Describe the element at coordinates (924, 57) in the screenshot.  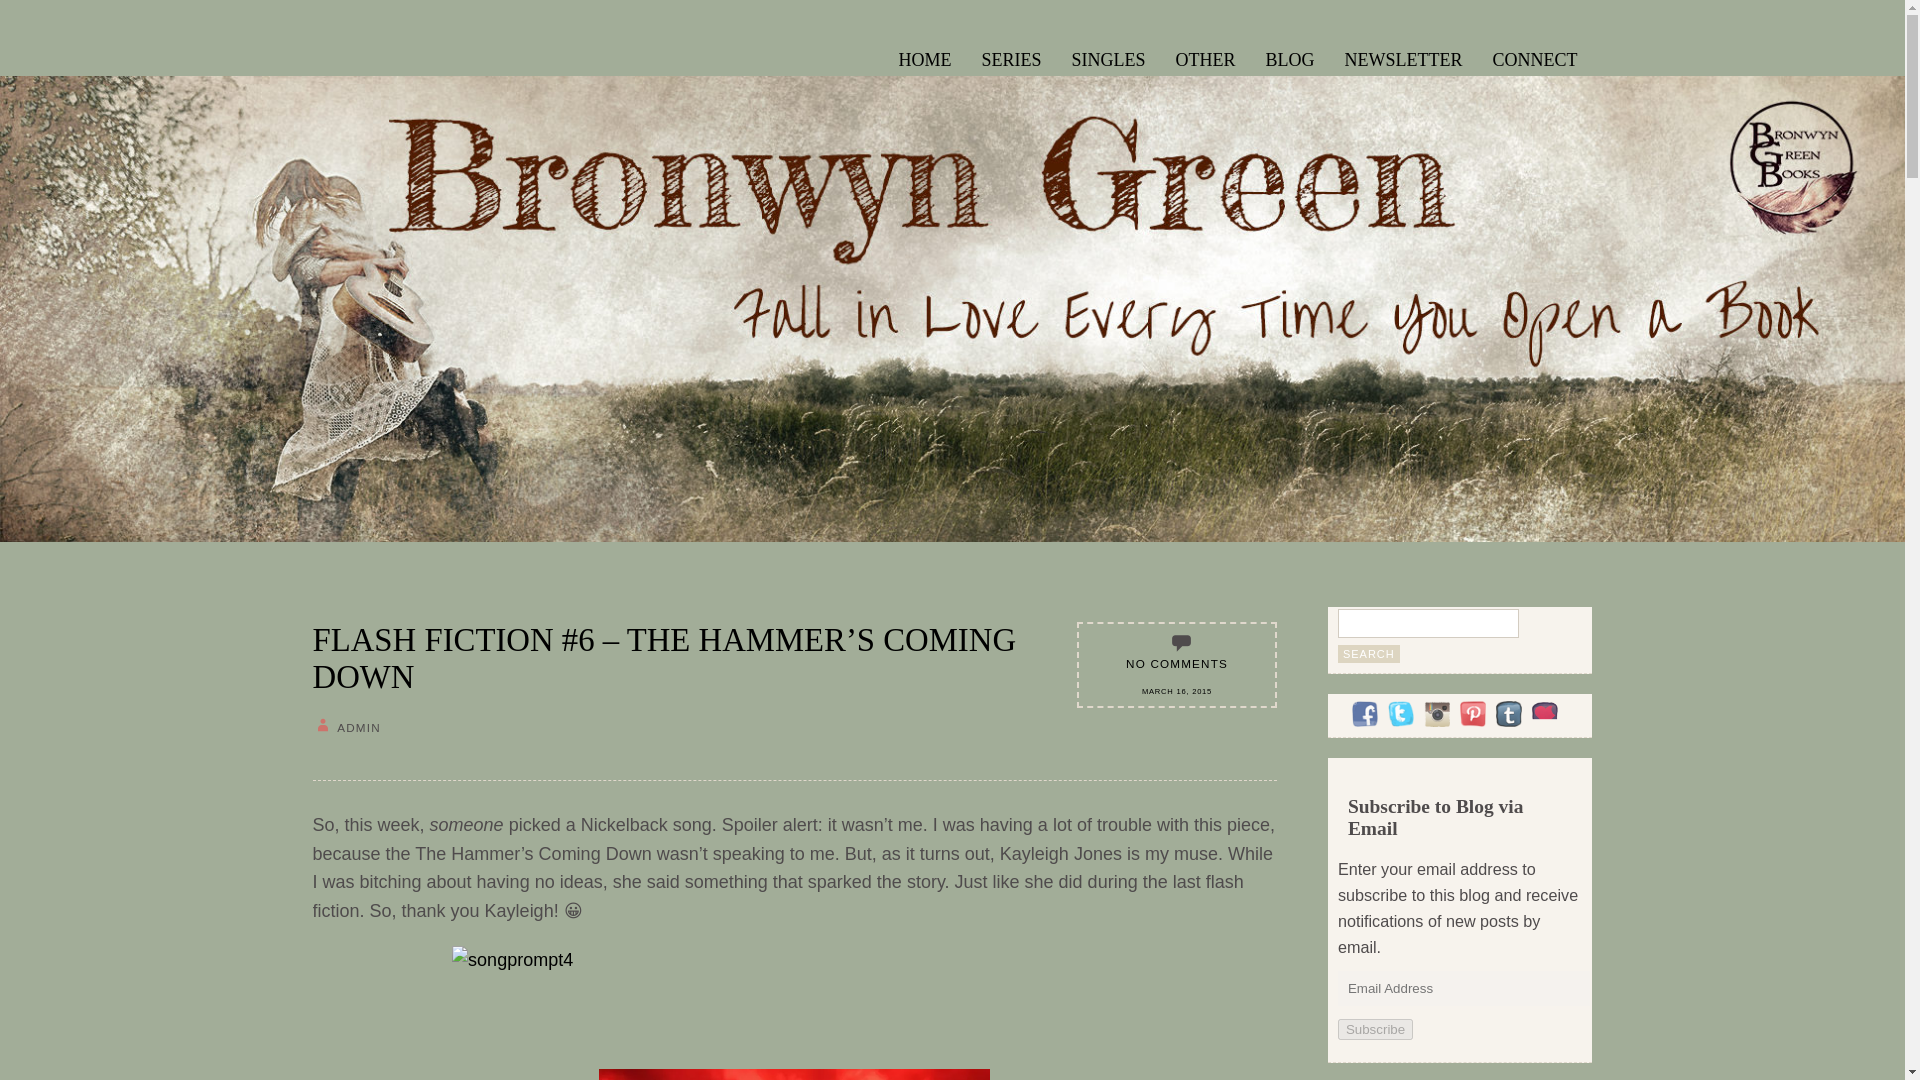
I see `HOME` at that location.